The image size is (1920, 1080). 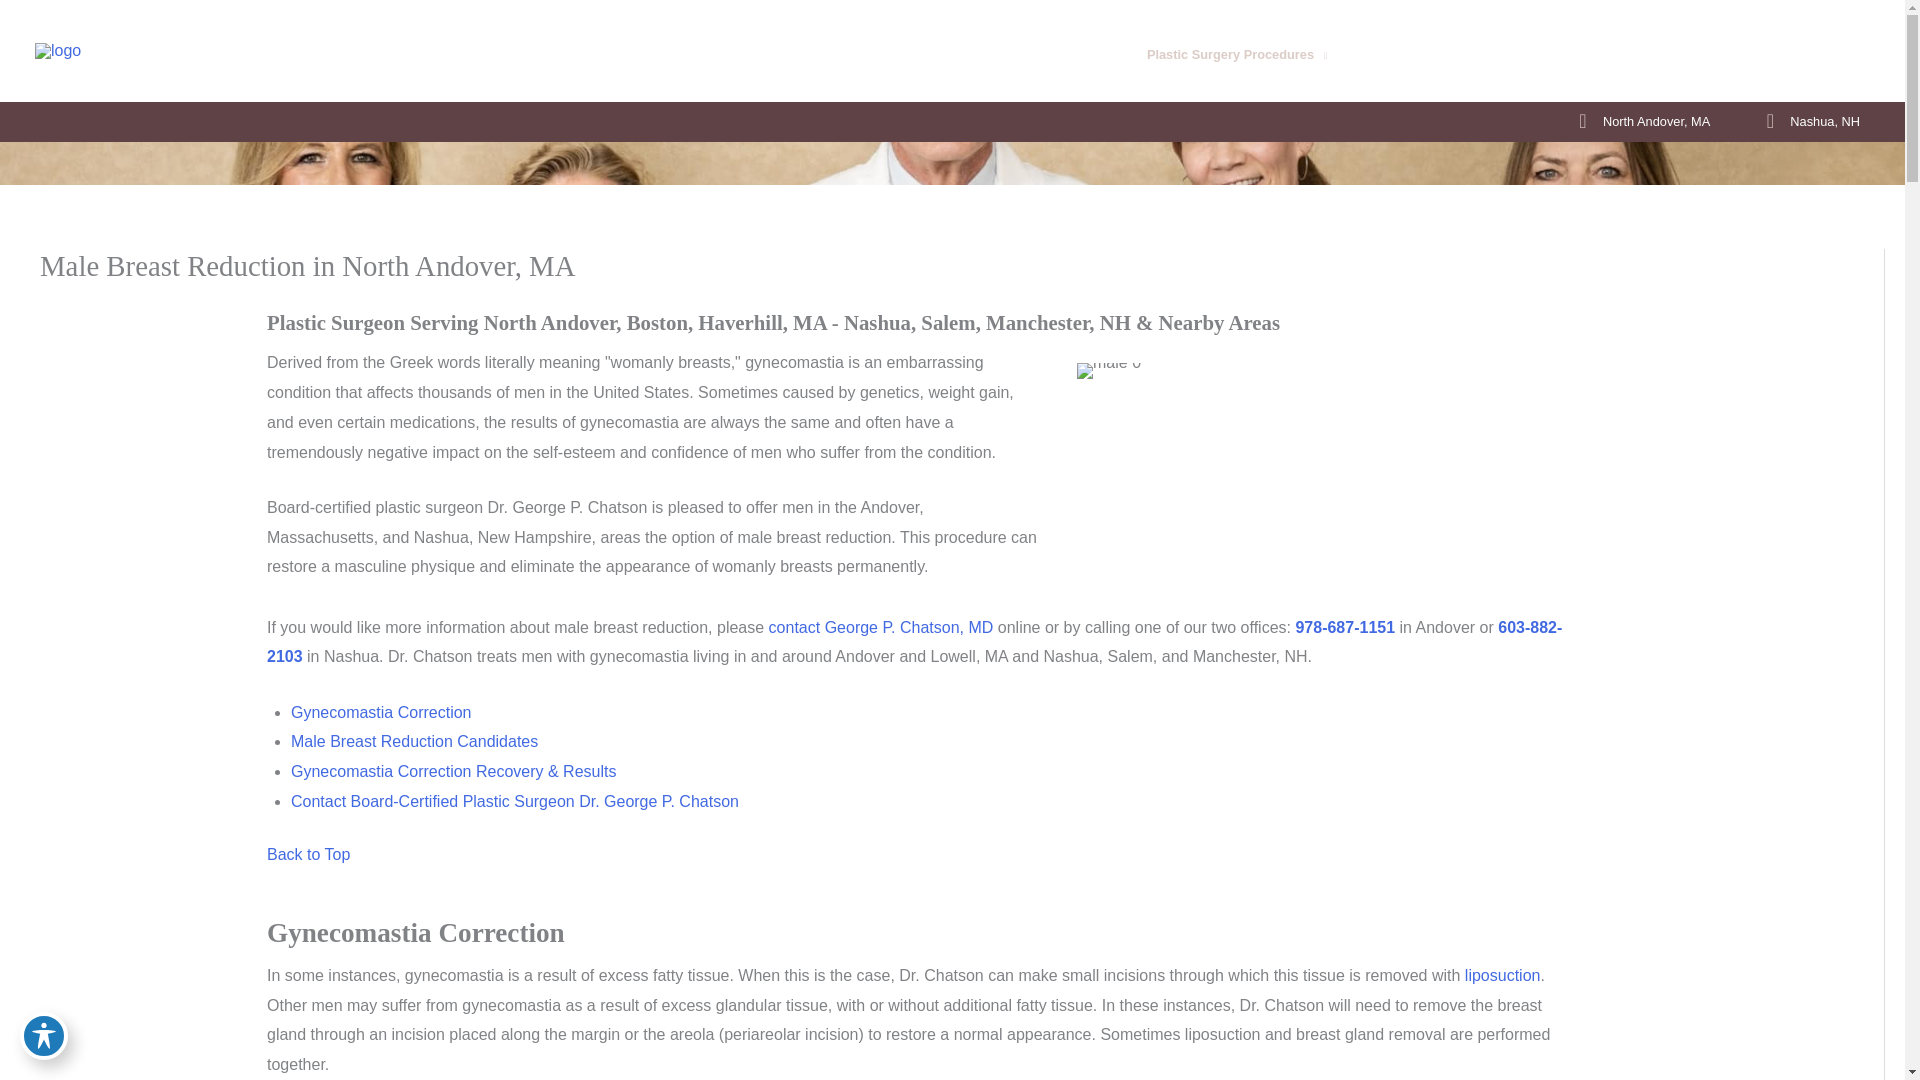 What do you see at coordinates (1091, 55) in the screenshot?
I see `About Us` at bounding box center [1091, 55].